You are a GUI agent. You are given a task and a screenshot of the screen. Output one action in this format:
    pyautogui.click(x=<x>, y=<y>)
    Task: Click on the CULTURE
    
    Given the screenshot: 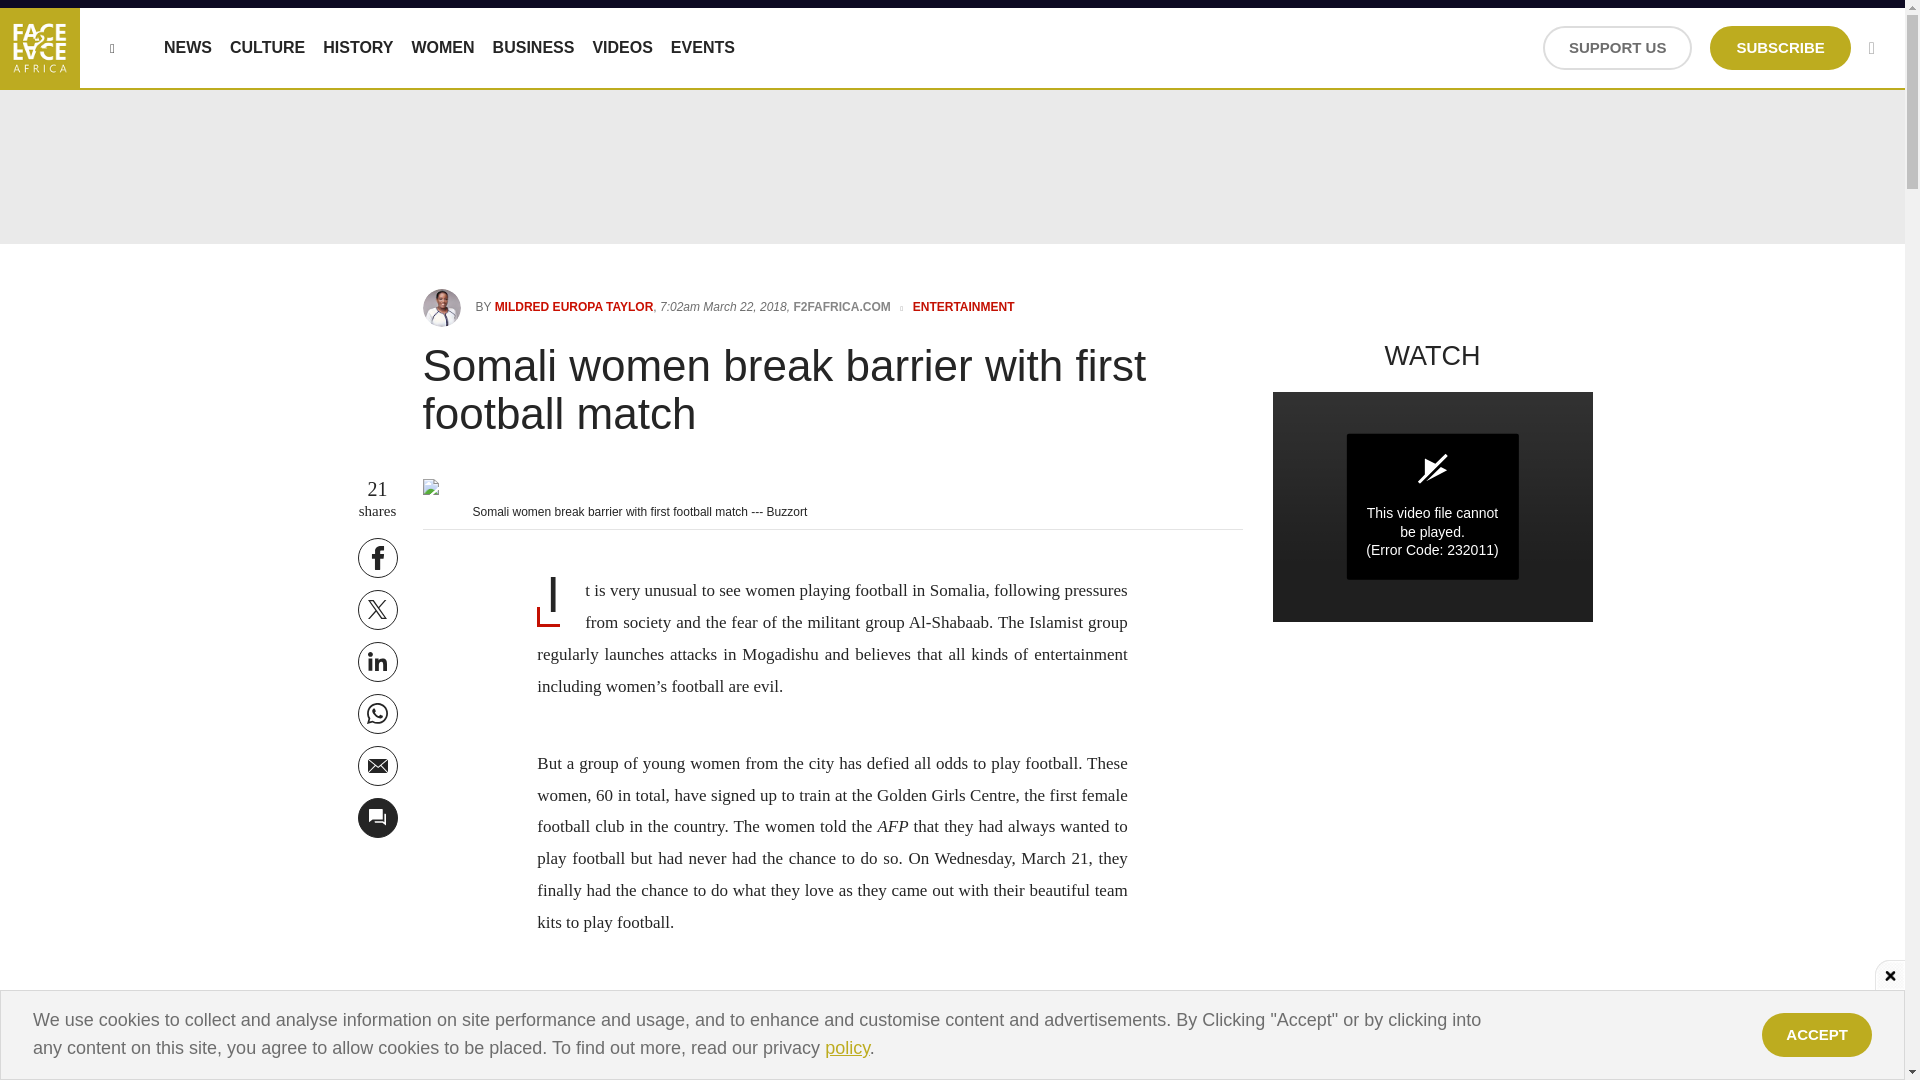 What is the action you would take?
    pyautogui.click(x=268, y=47)
    